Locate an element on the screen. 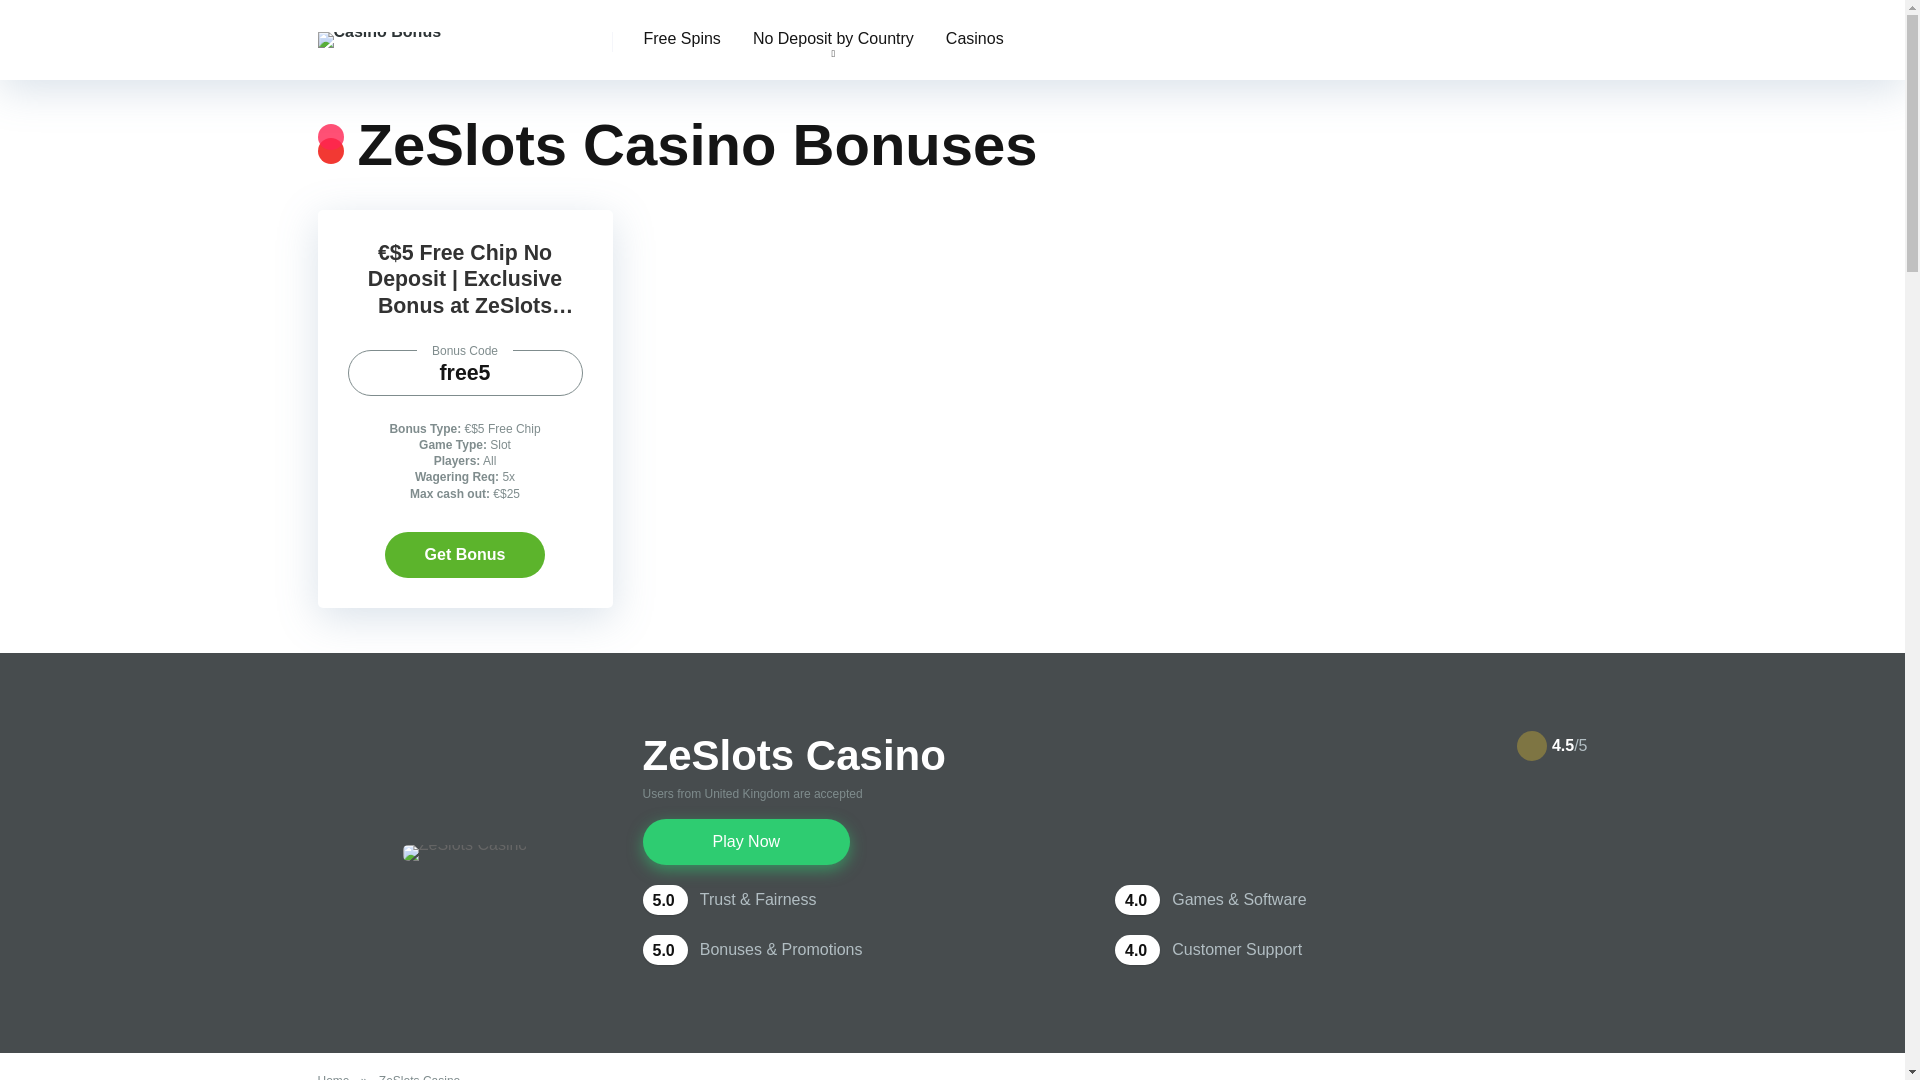 The height and width of the screenshot is (1080, 1920). Play Now is located at coordinates (746, 842).